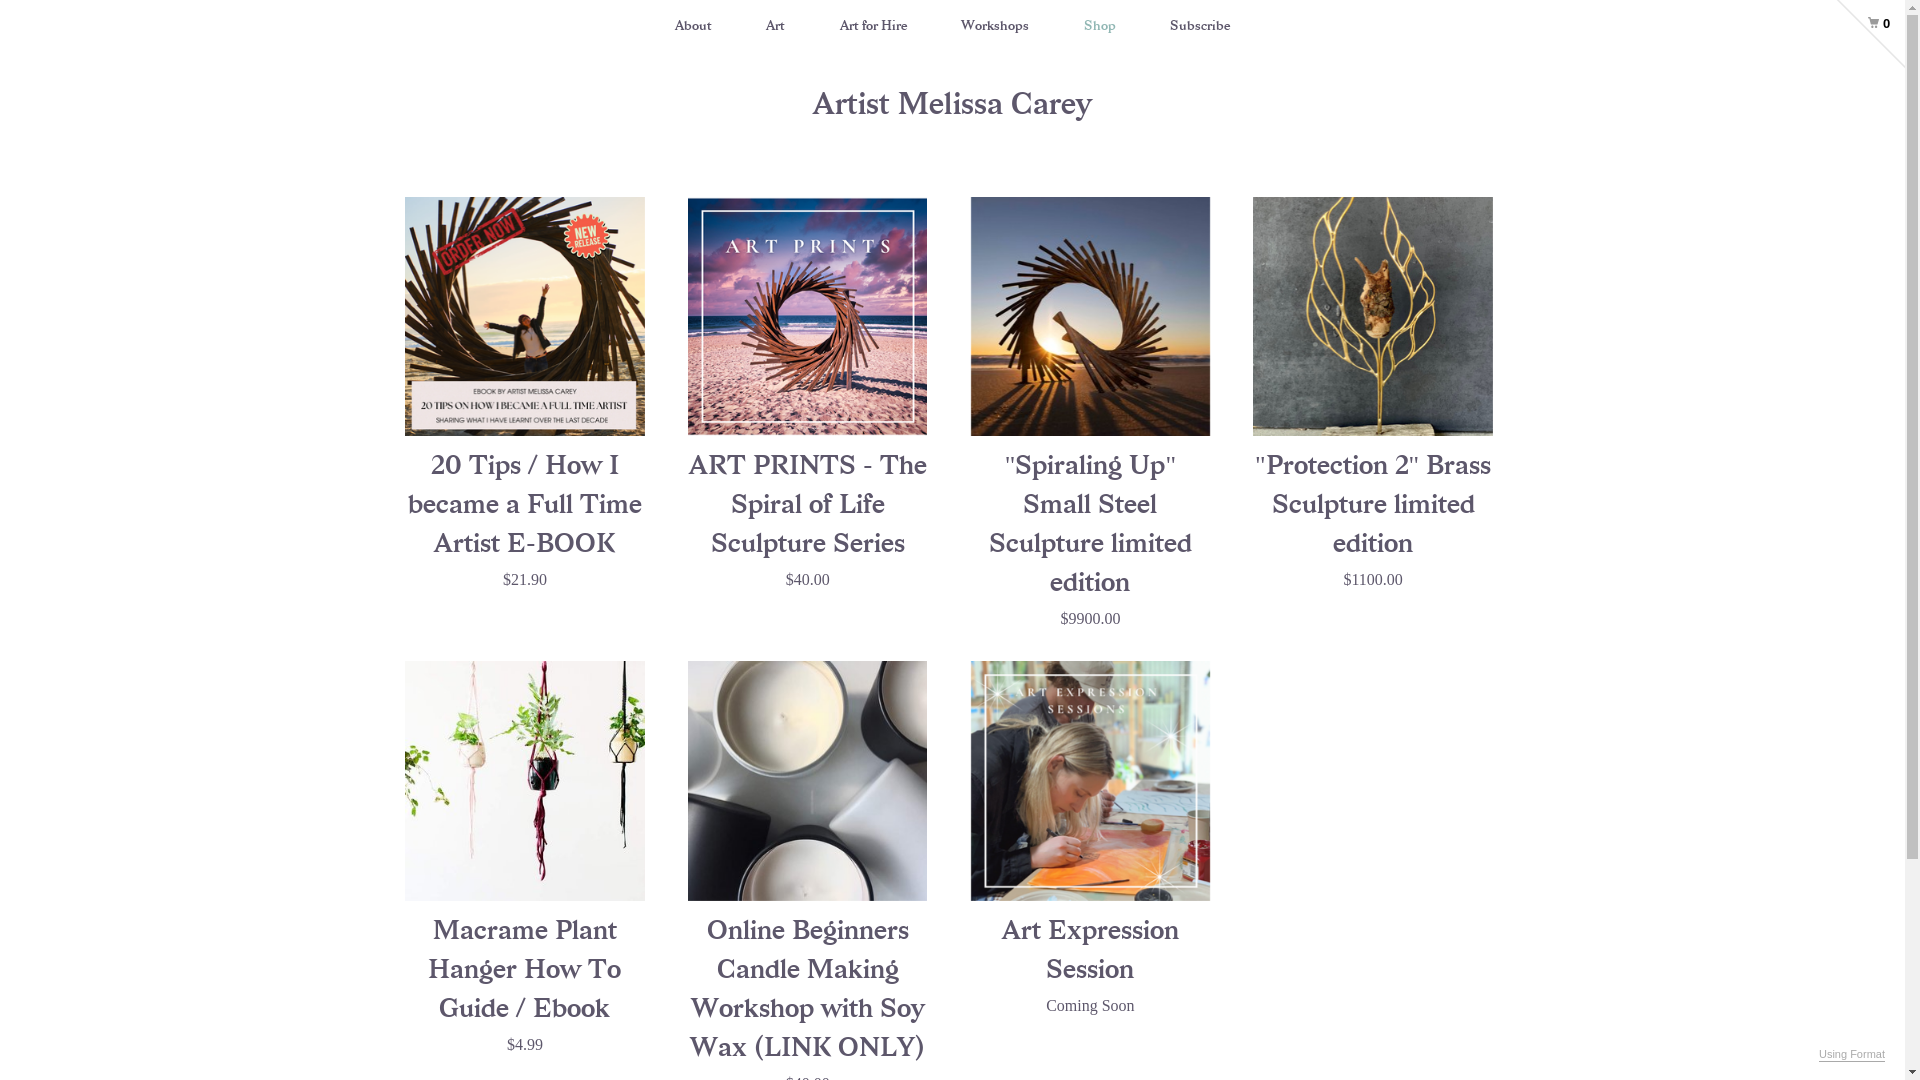 The width and height of the screenshot is (1920, 1080). Describe the element at coordinates (1372, 394) in the screenshot. I see `"Protection 2" Brass Sculpture limited edition
$1100.00` at that location.